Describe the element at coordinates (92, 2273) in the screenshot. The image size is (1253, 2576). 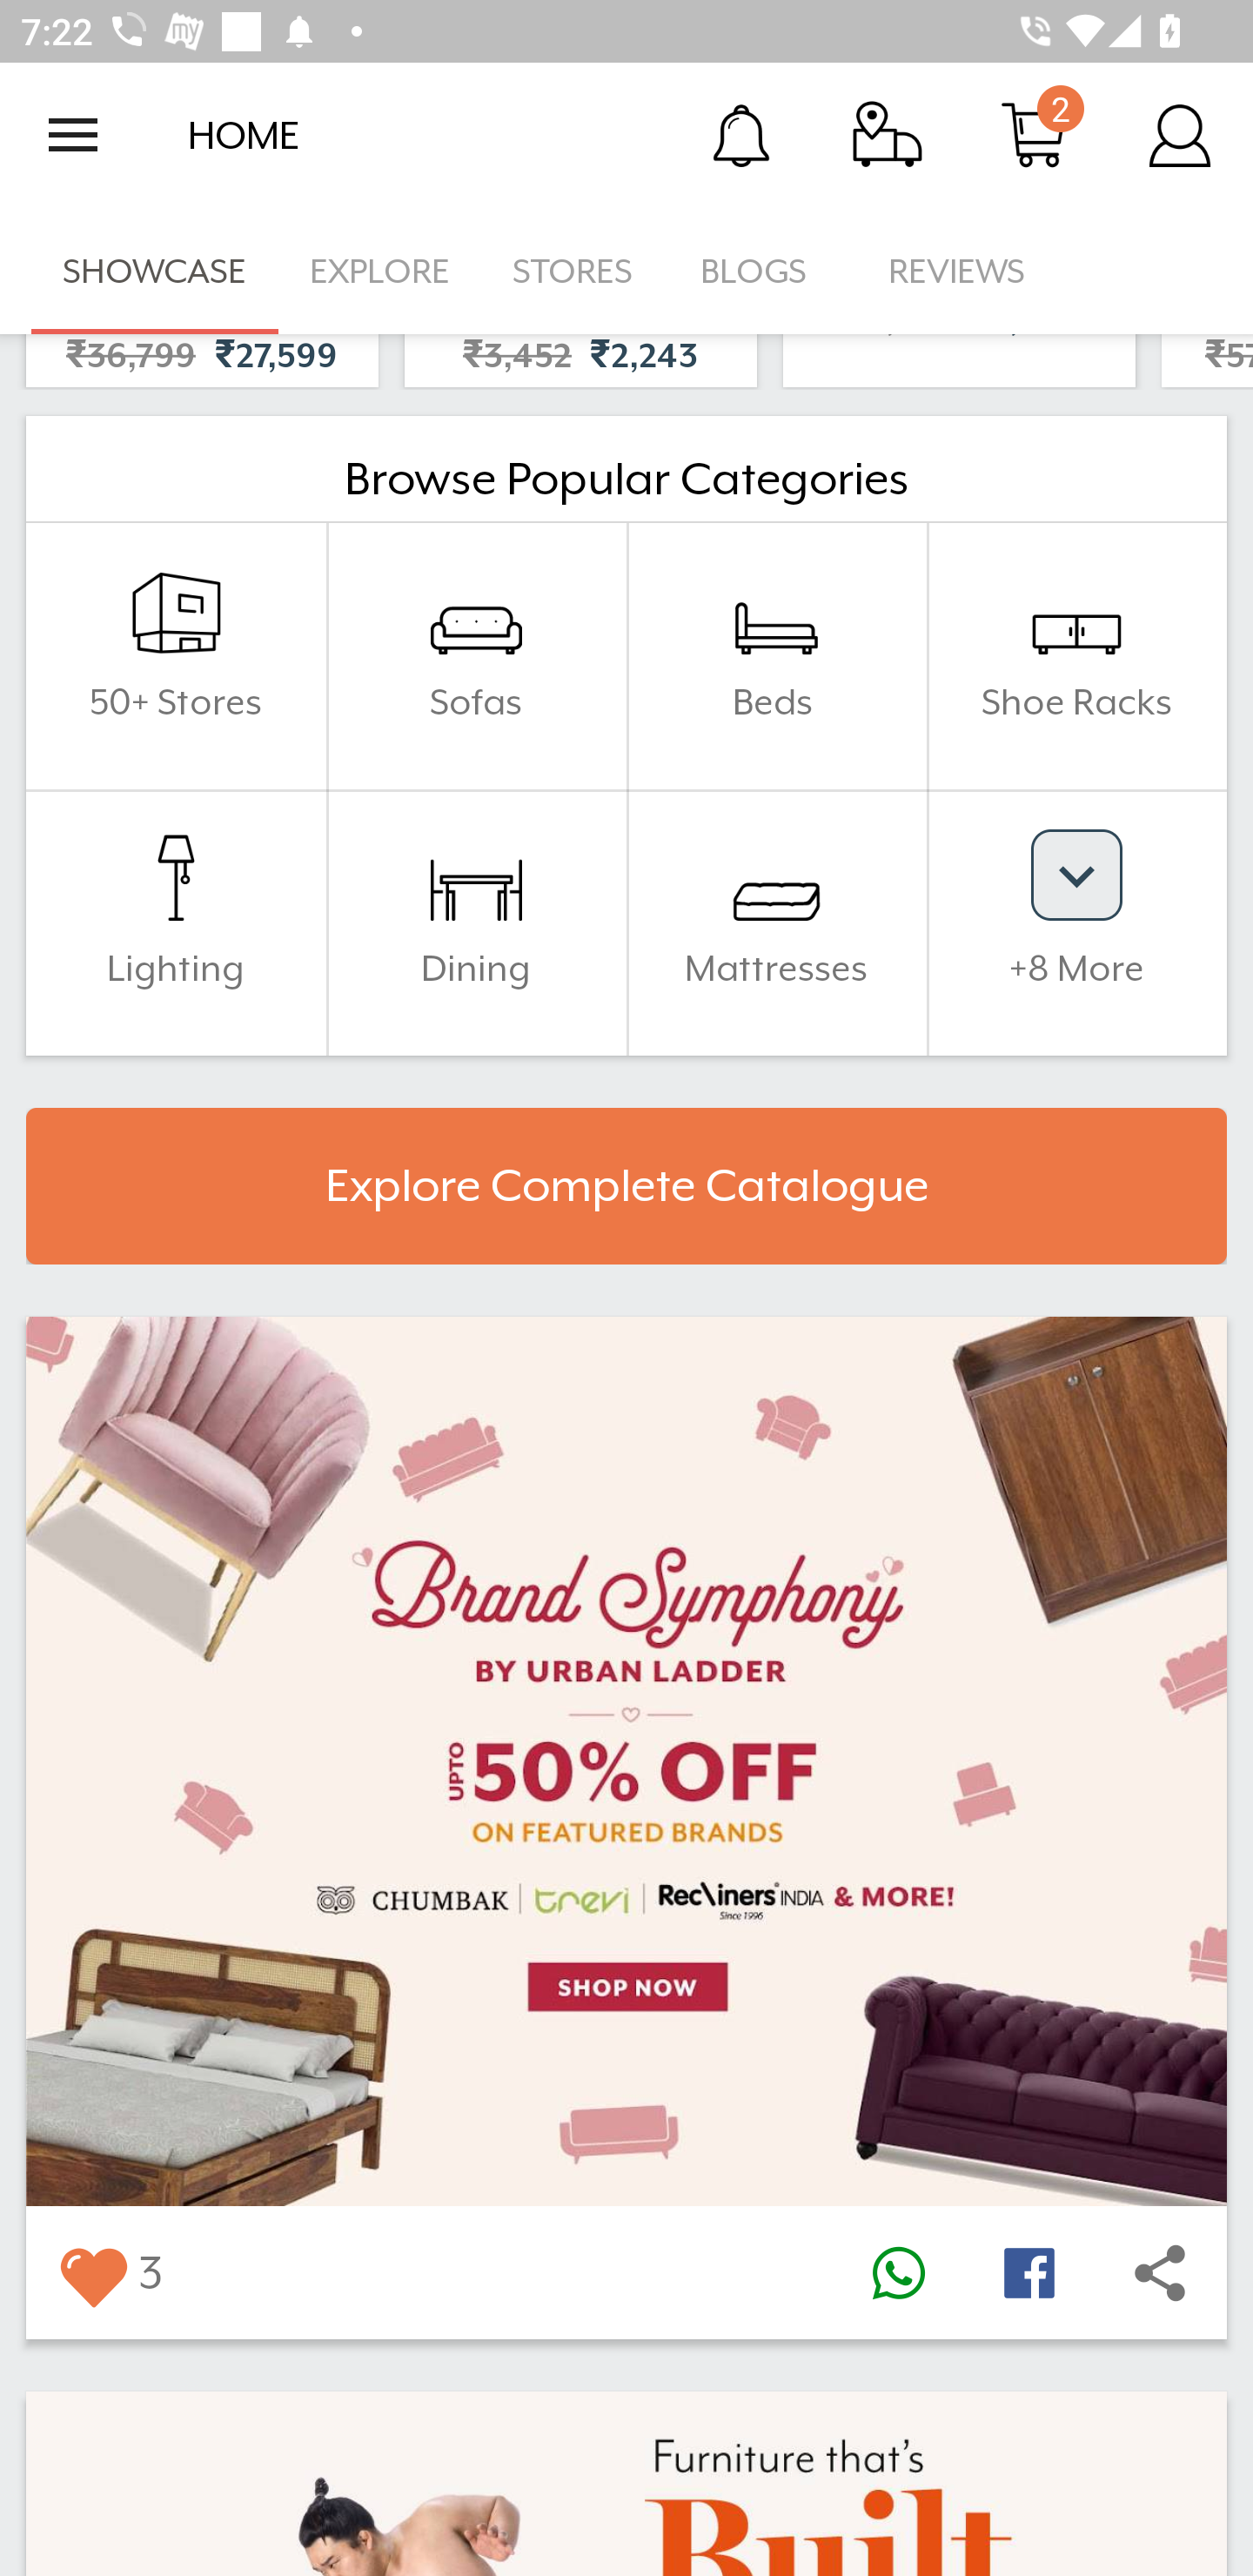
I see `` at that location.